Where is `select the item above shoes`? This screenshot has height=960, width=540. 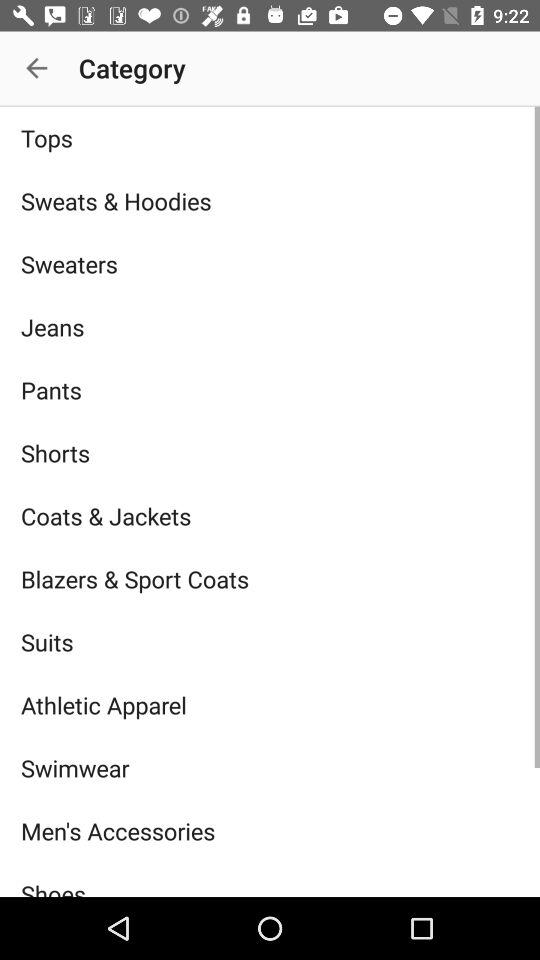 select the item above shoes is located at coordinates (270, 830).